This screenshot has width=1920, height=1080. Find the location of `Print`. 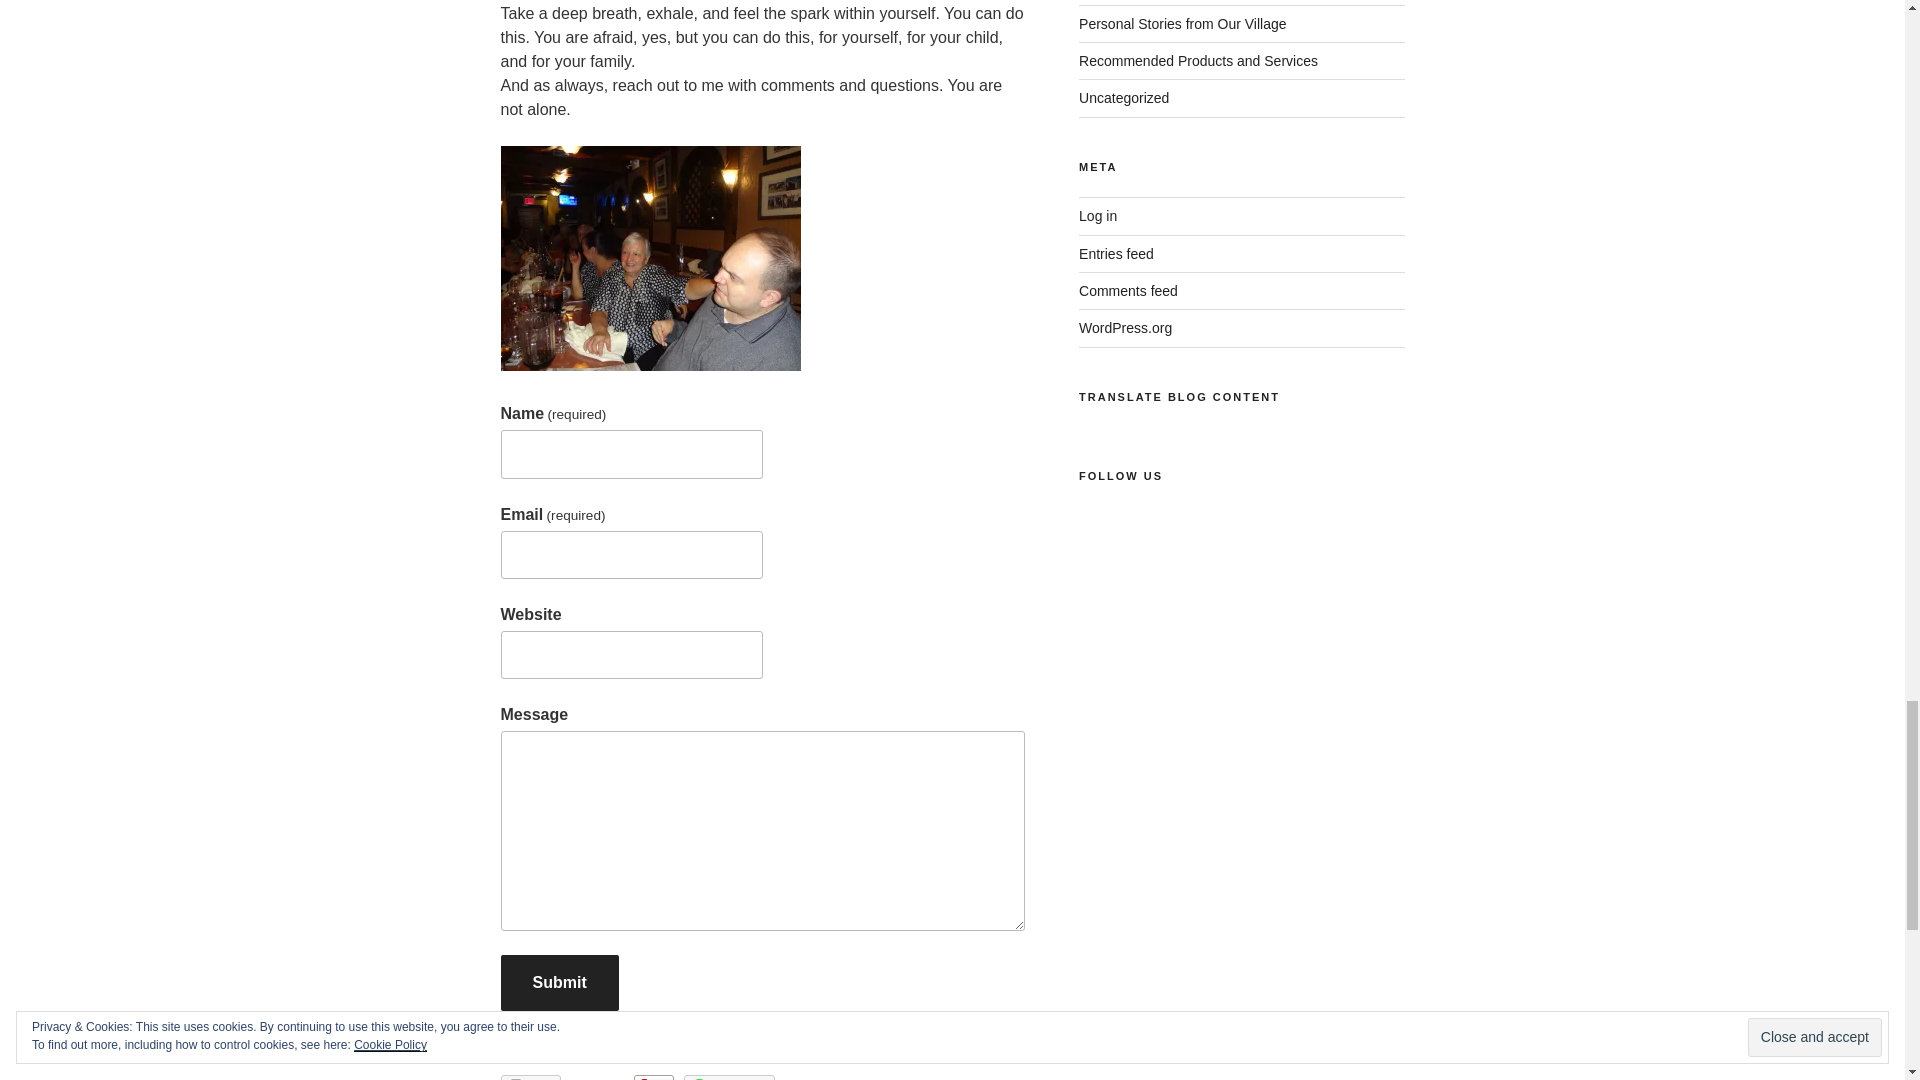

Print is located at coordinates (530, 1077).